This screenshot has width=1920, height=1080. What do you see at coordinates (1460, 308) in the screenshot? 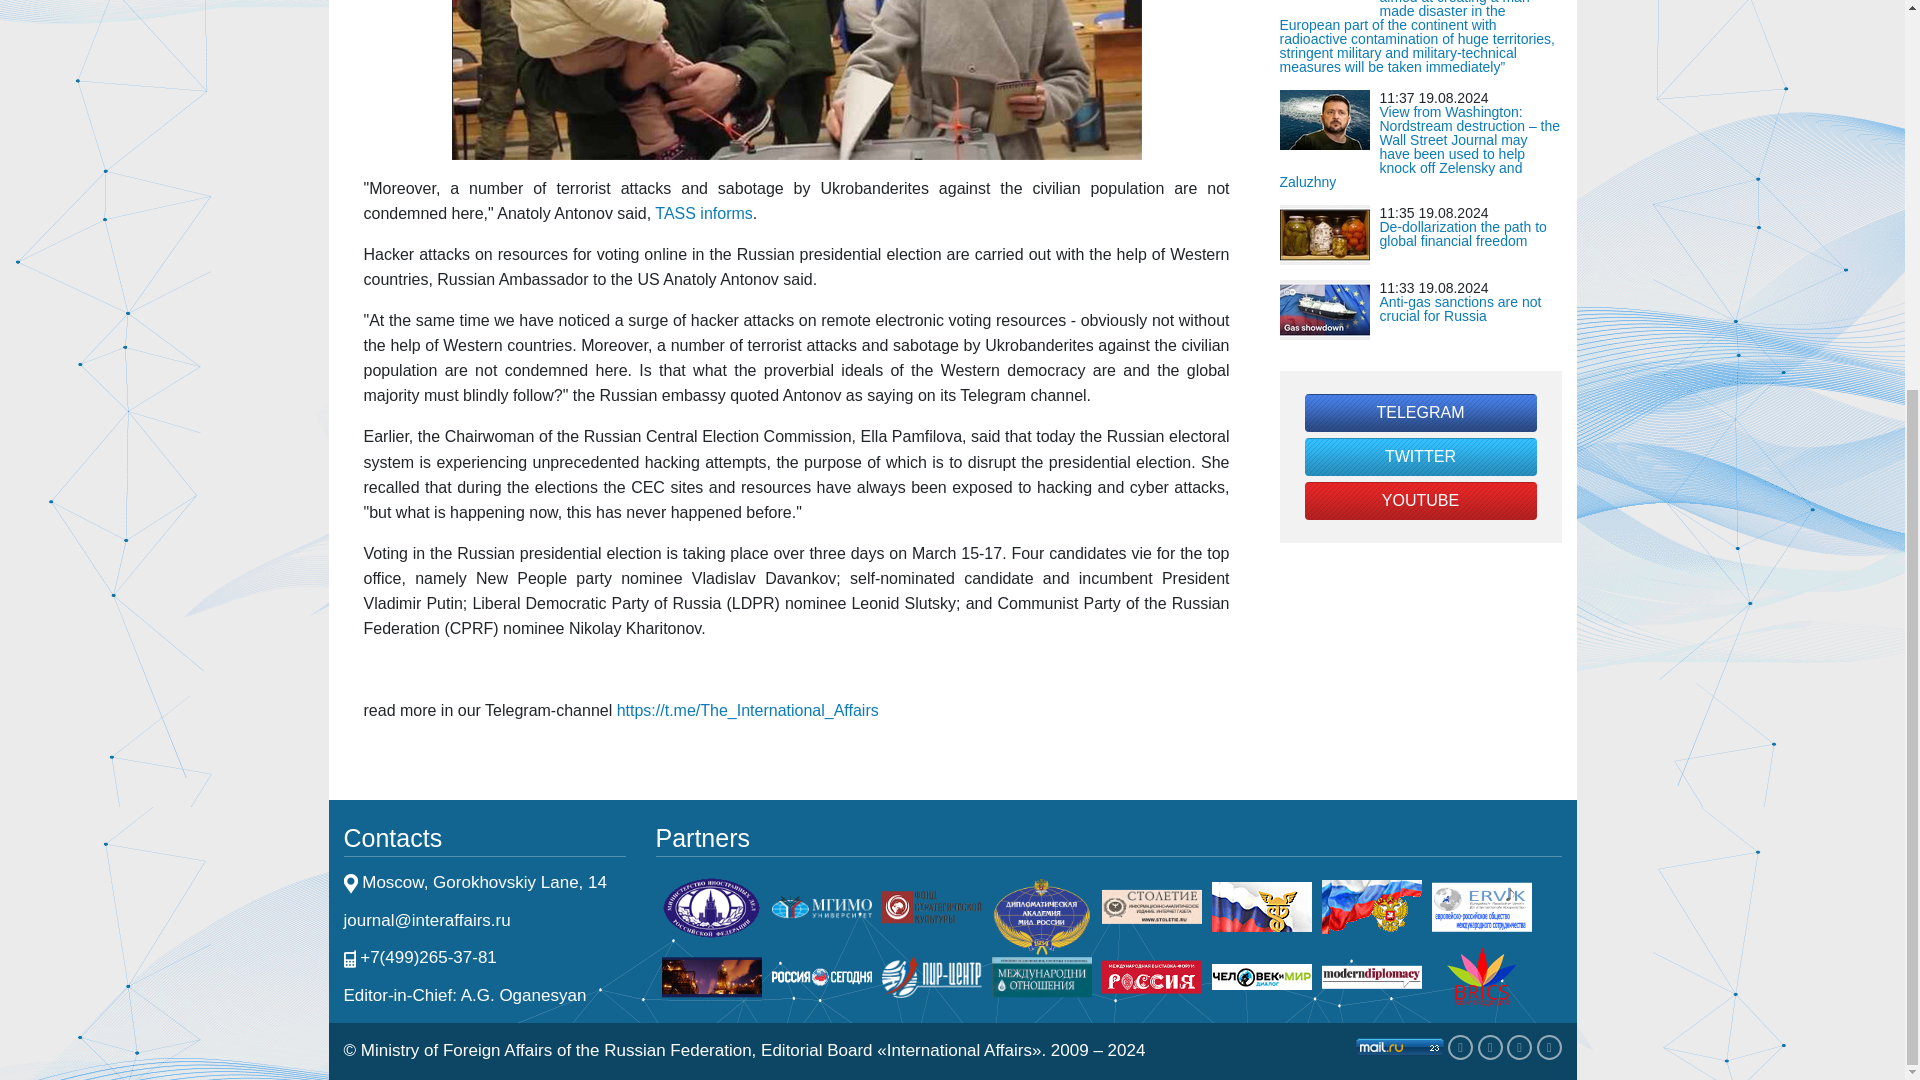
I see `Anti-gas sanctions are not crucial for Russia` at bounding box center [1460, 308].